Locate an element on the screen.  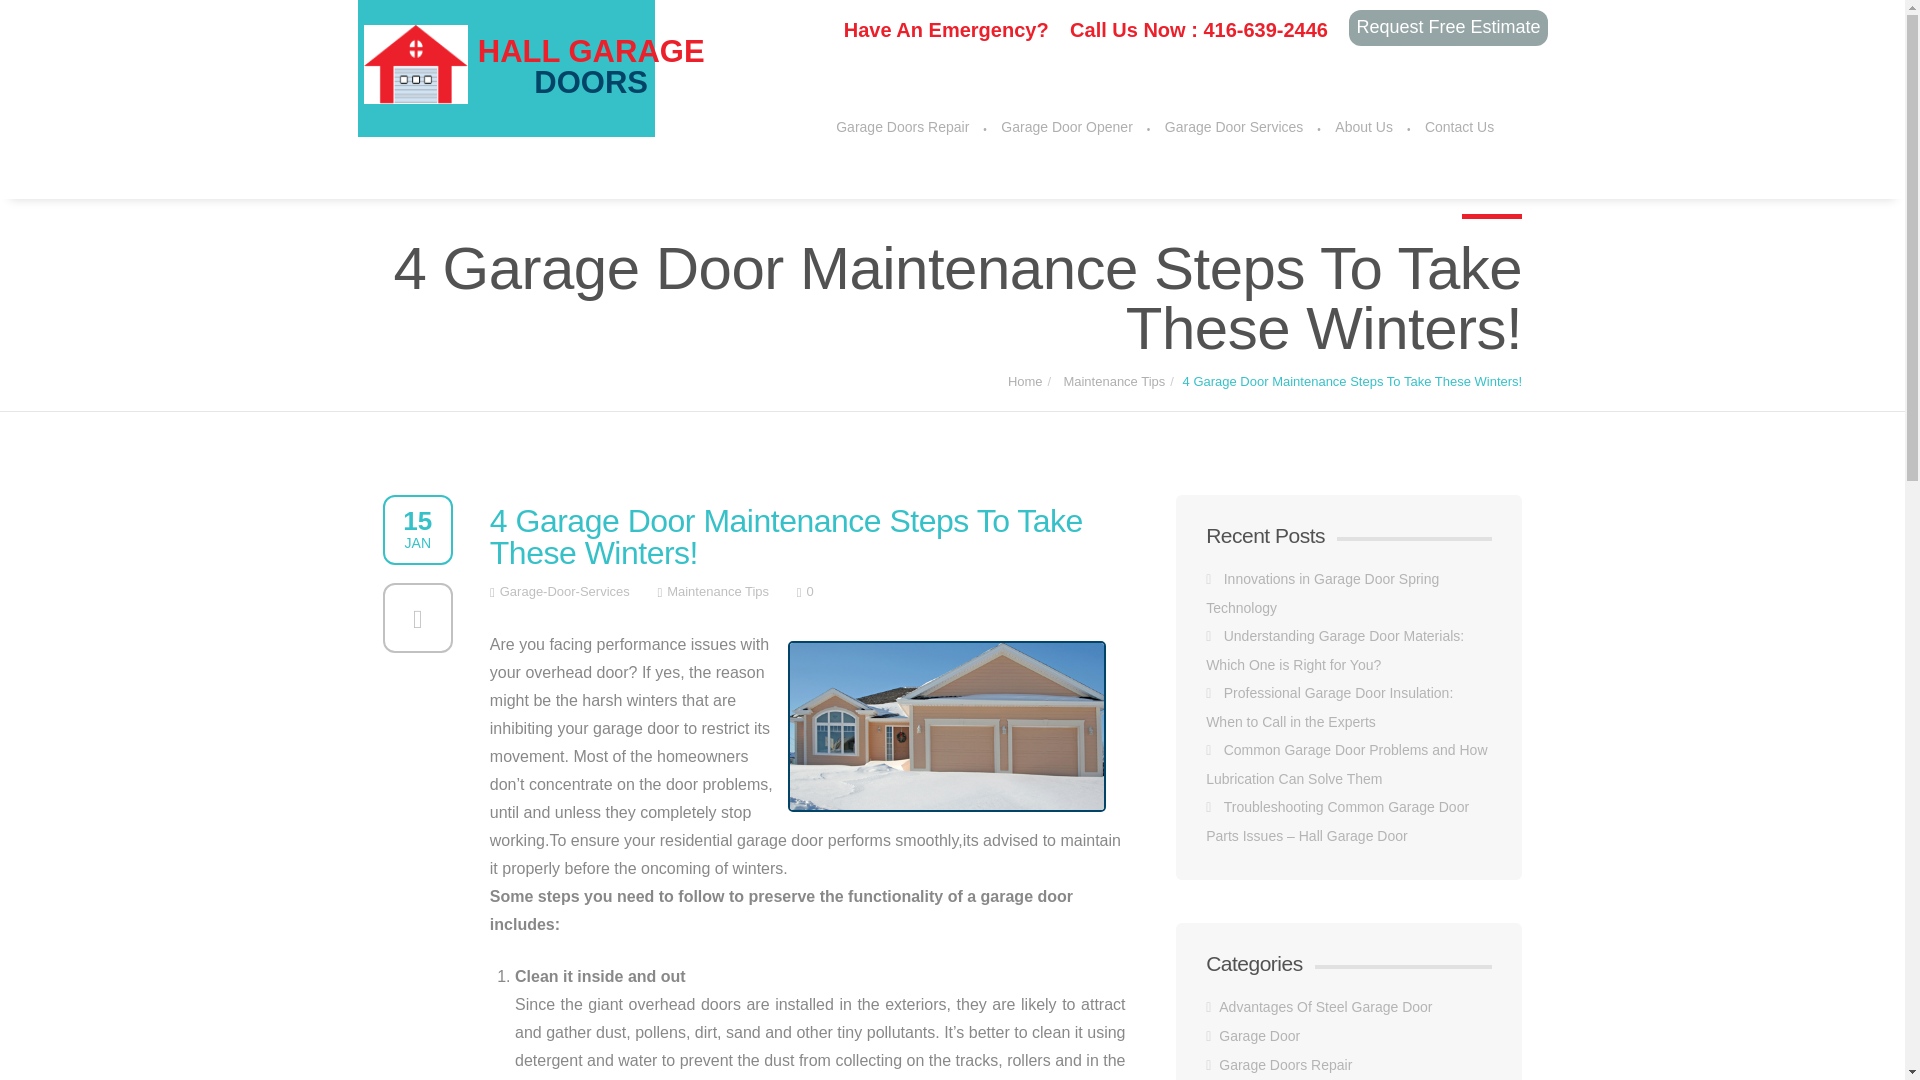
Innovations in Garage Door Spring Technology is located at coordinates (1322, 593).